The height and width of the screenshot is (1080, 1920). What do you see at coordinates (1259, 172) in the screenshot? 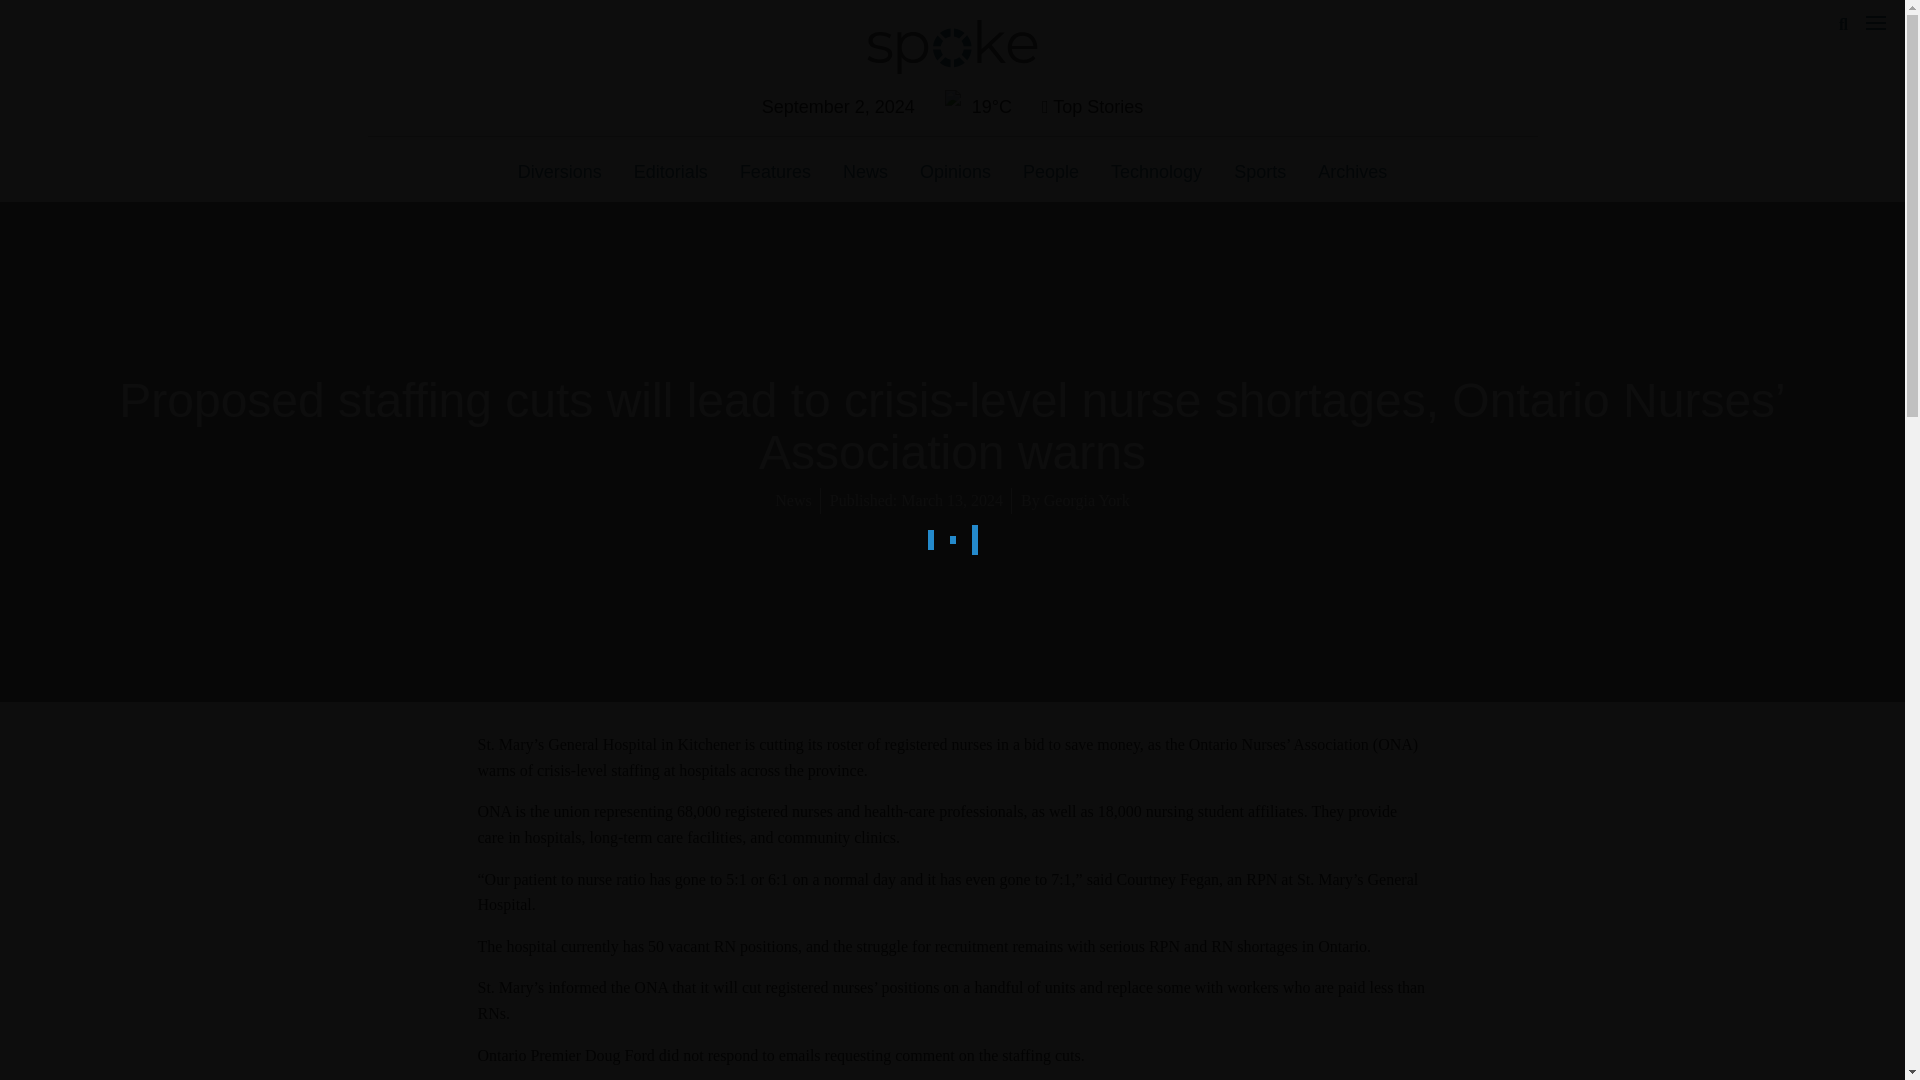
I see `Sports` at bounding box center [1259, 172].